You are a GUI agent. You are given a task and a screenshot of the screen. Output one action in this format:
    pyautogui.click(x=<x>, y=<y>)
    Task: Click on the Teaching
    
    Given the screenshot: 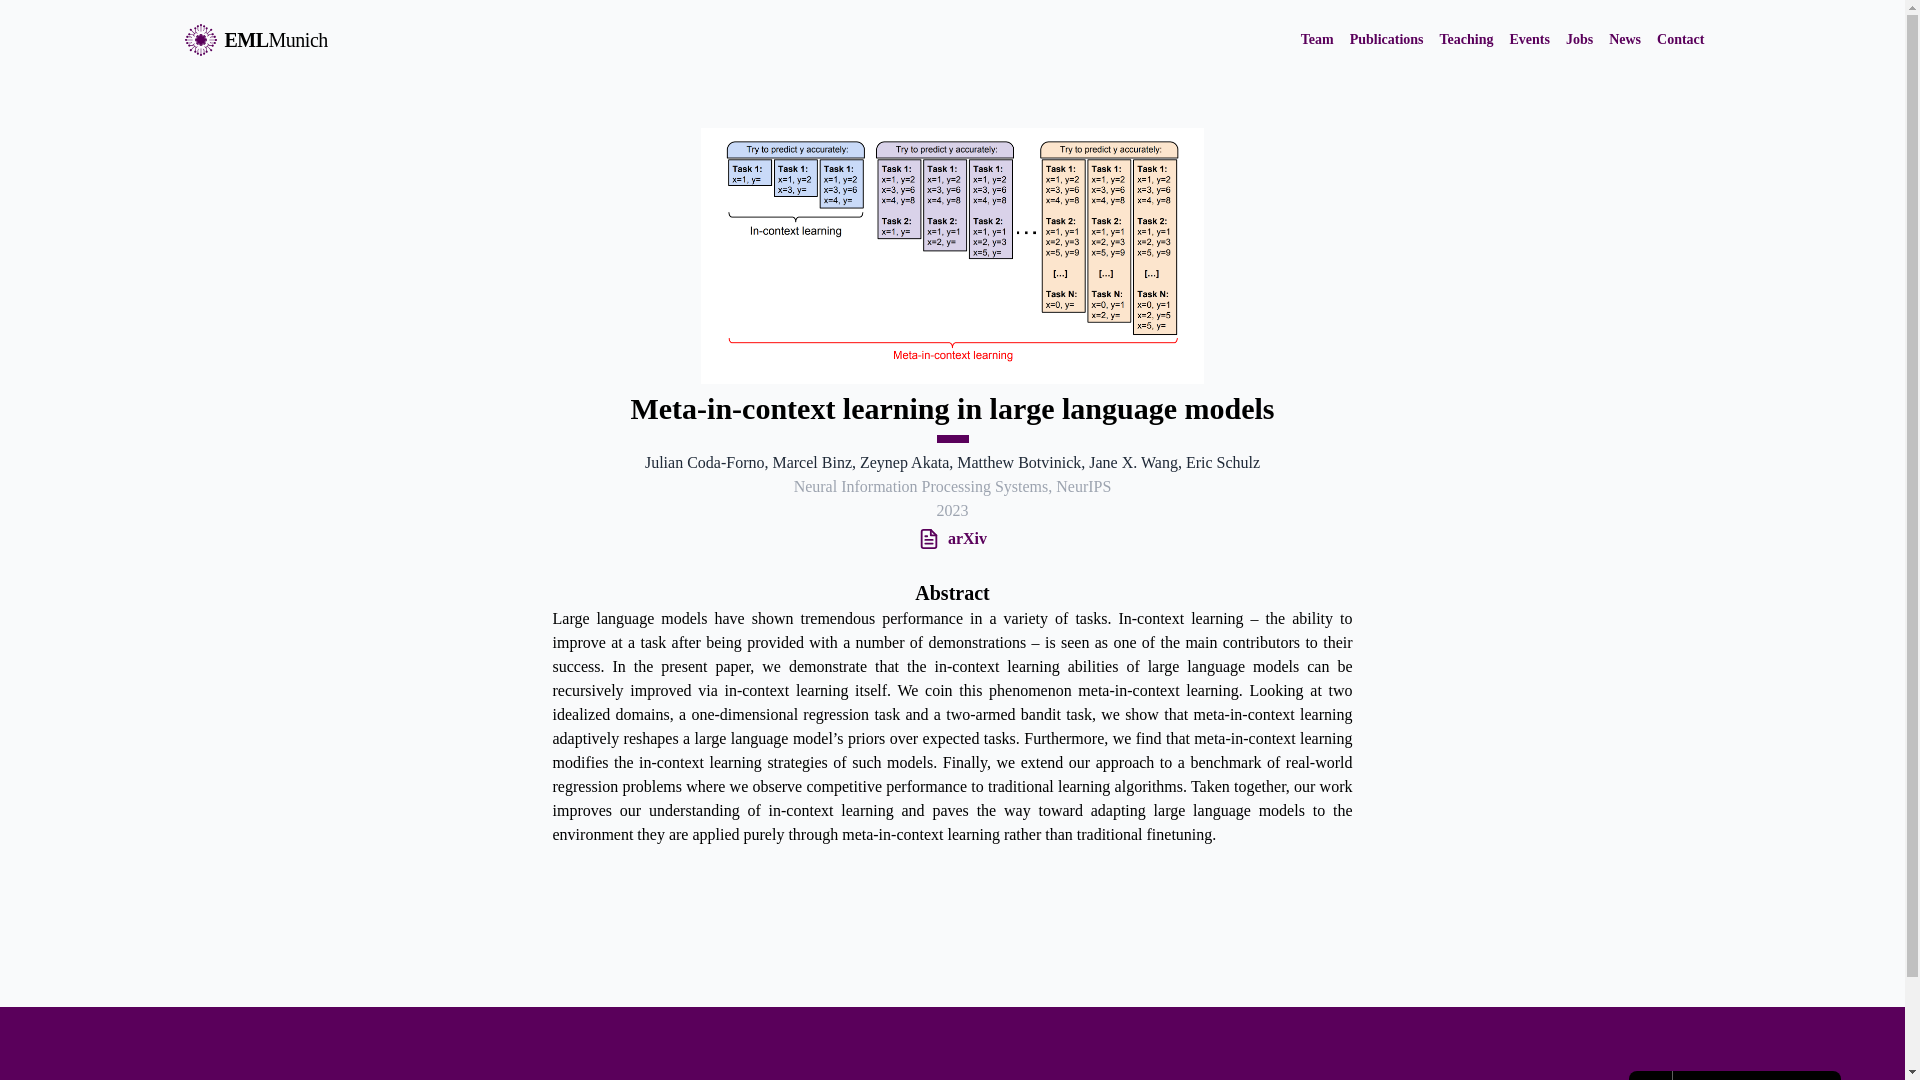 What is the action you would take?
    pyautogui.click(x=1466, y=40)
    